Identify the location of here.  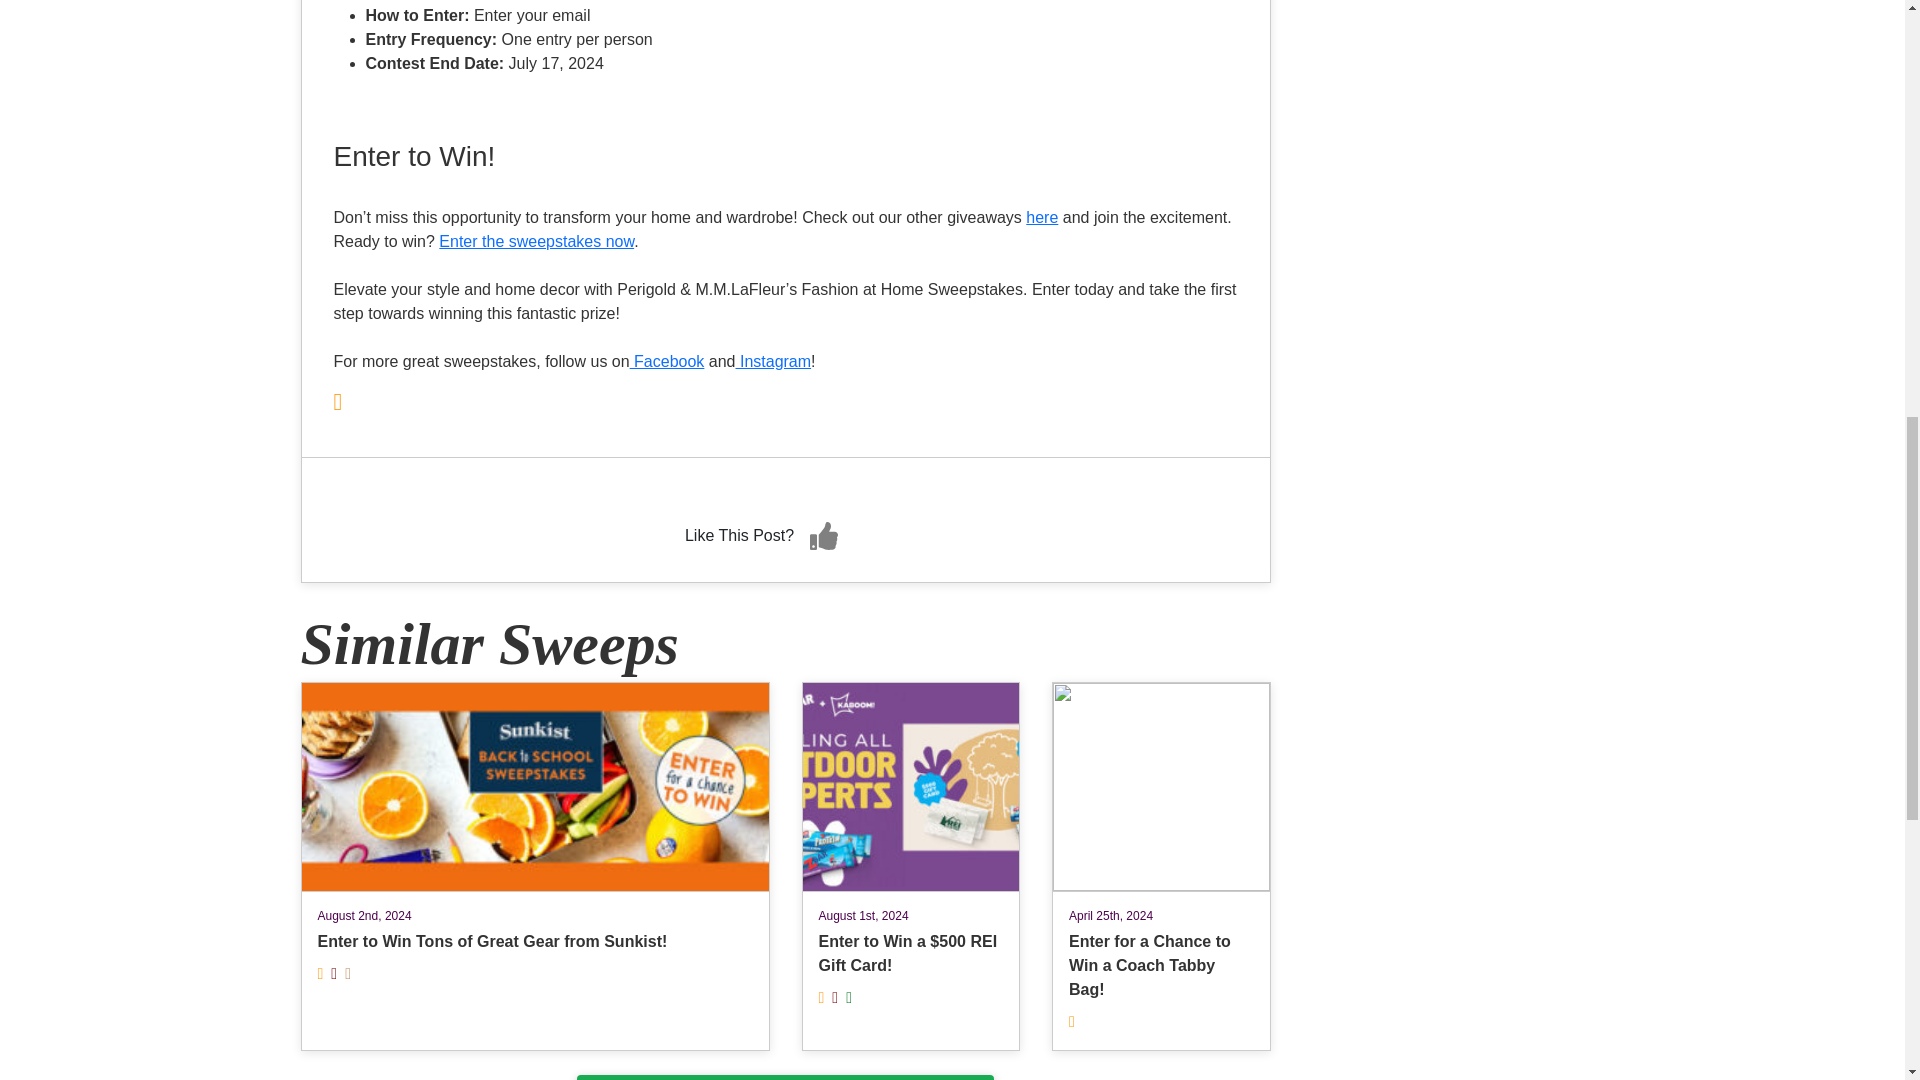
(1041, 217).